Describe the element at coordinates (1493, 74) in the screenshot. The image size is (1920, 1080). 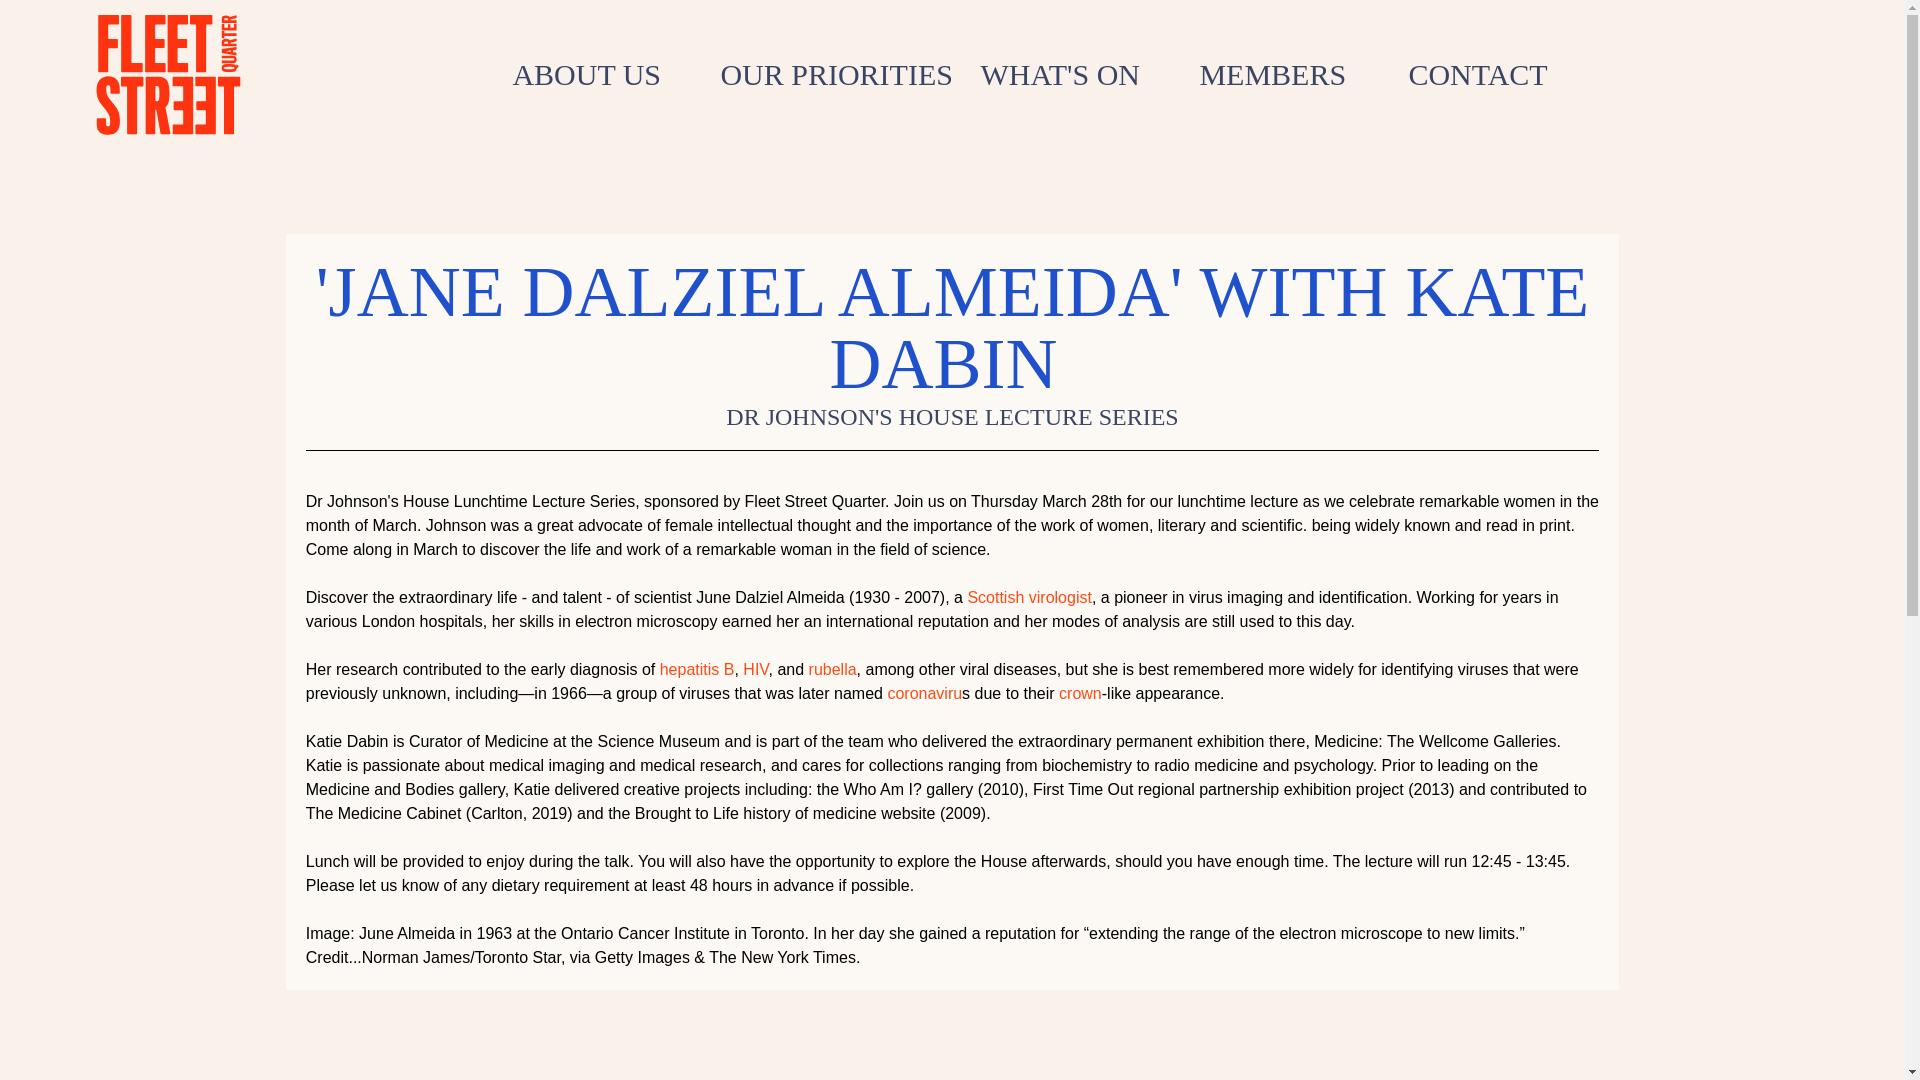
I see `CONTACT` at that location.